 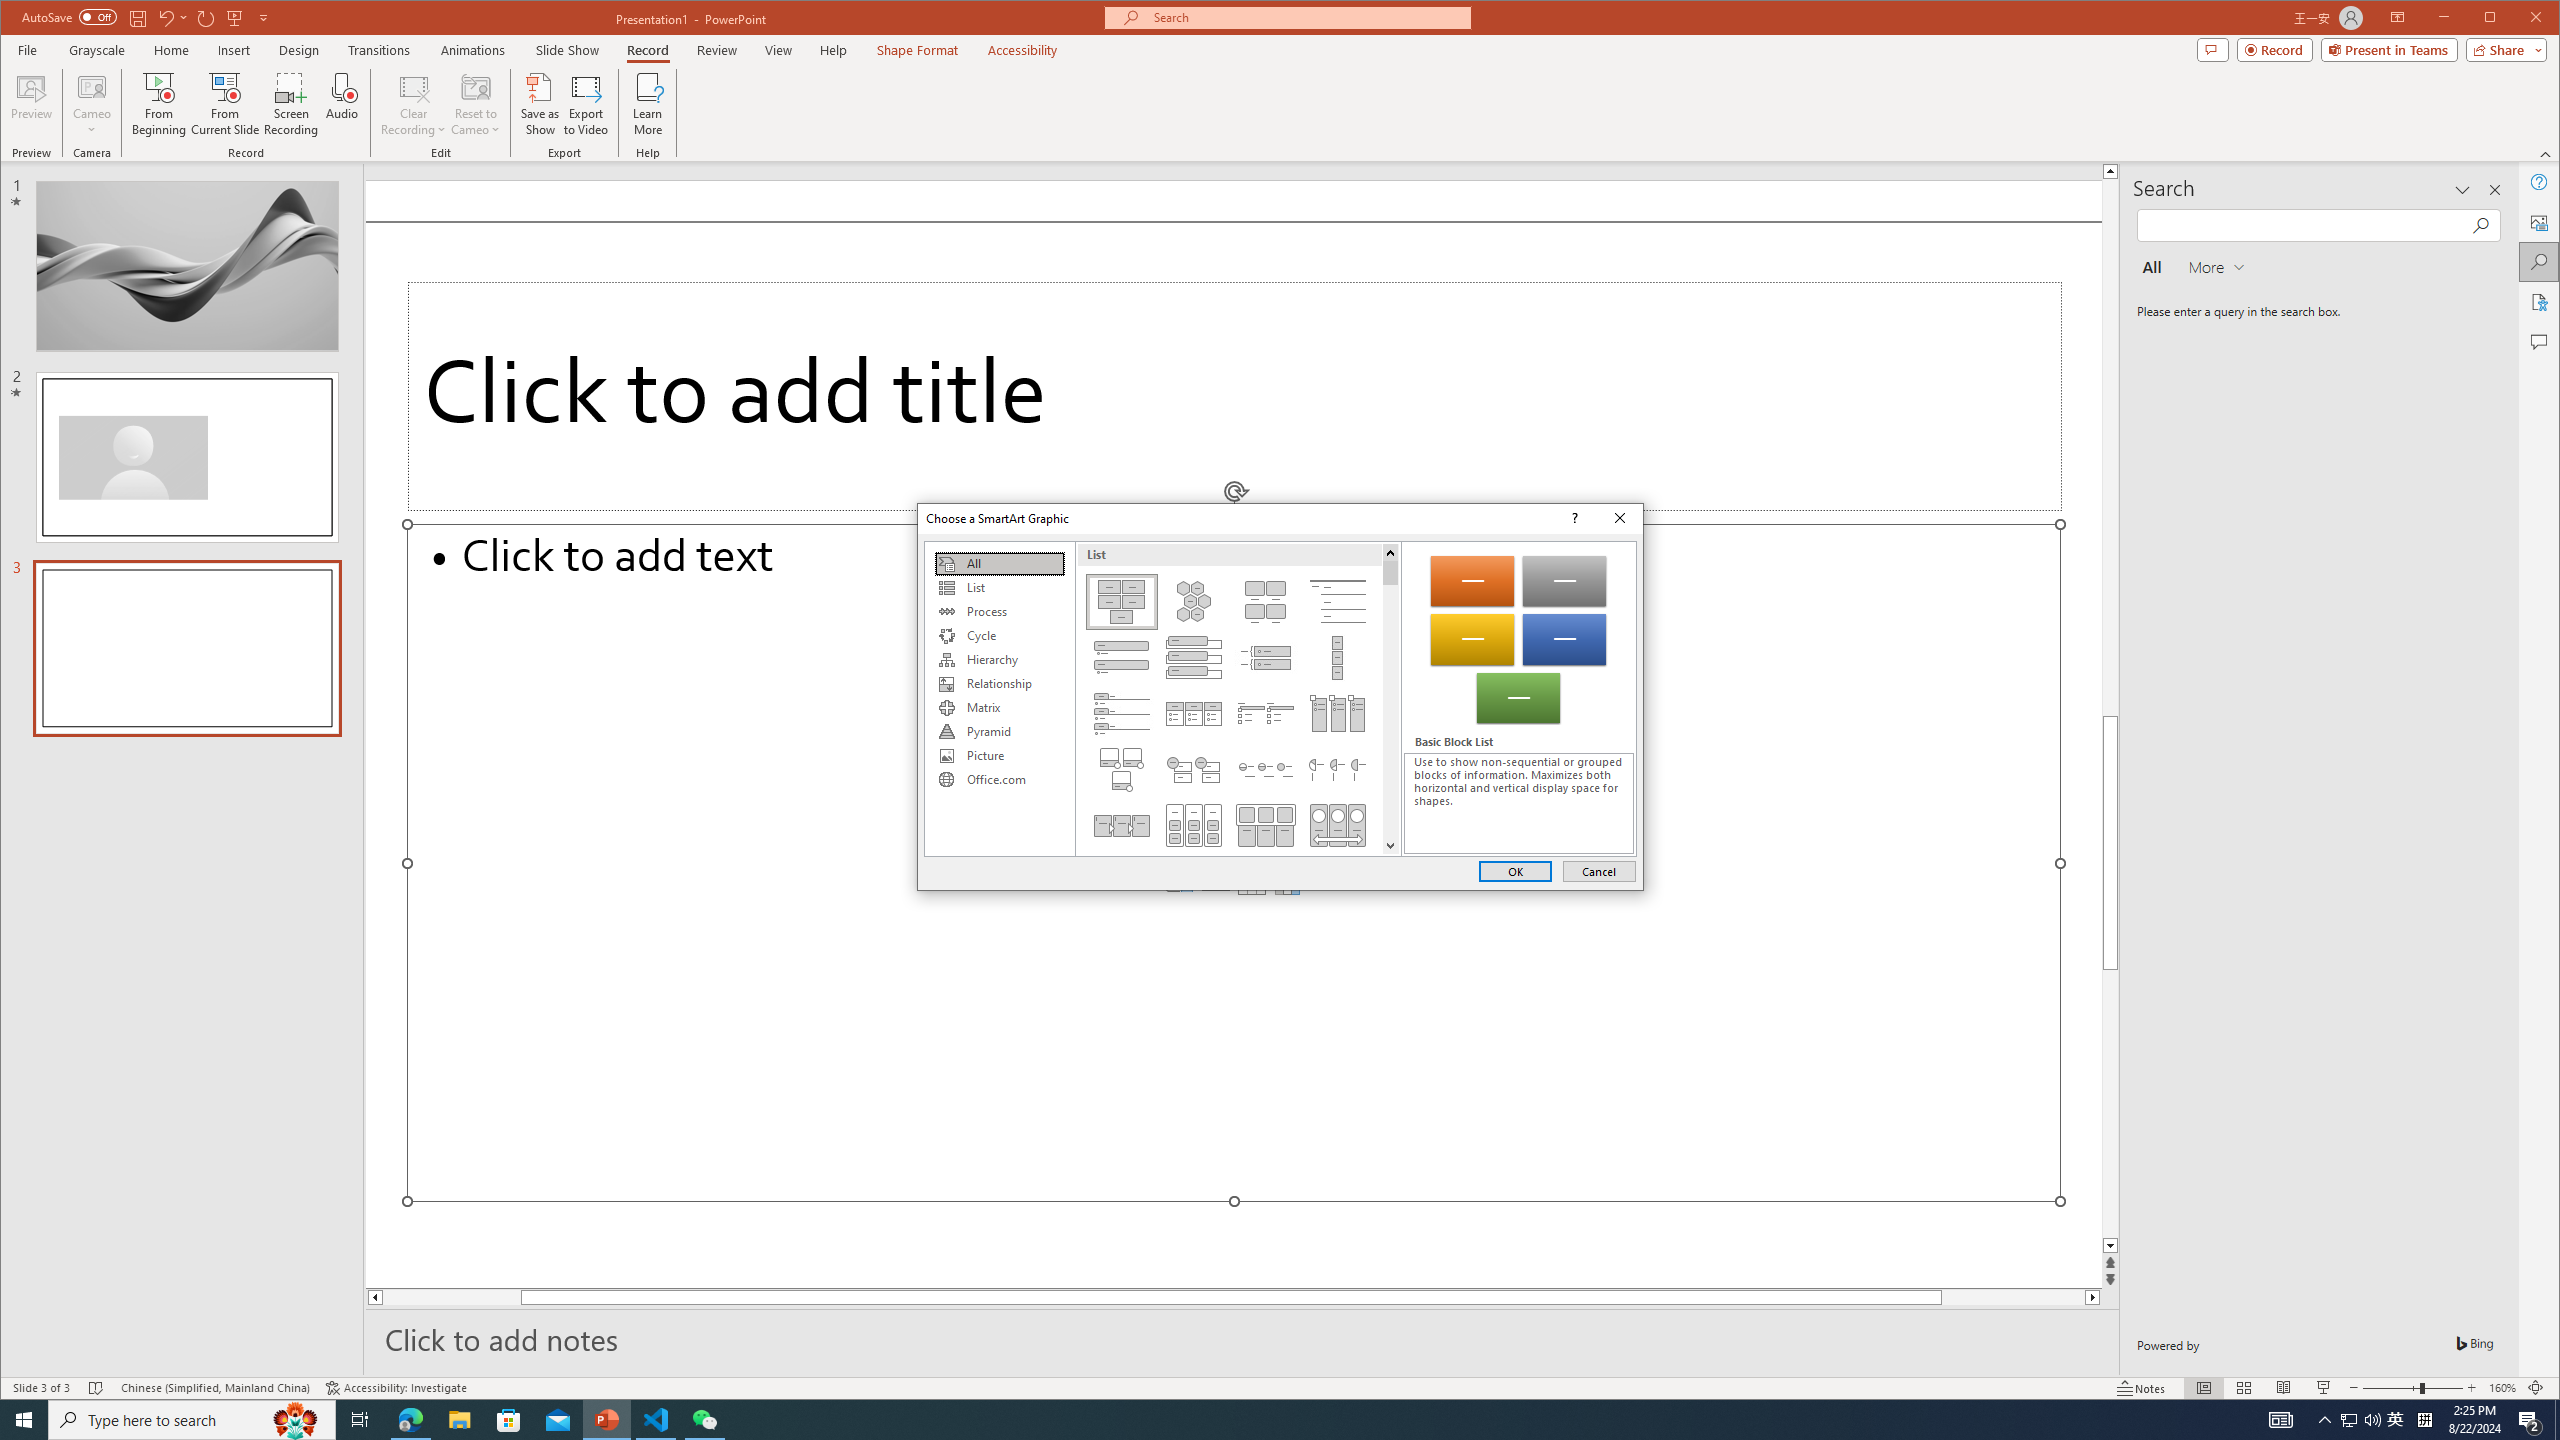 I want to click on Picture Caption List, so click(x=1266, y=602).